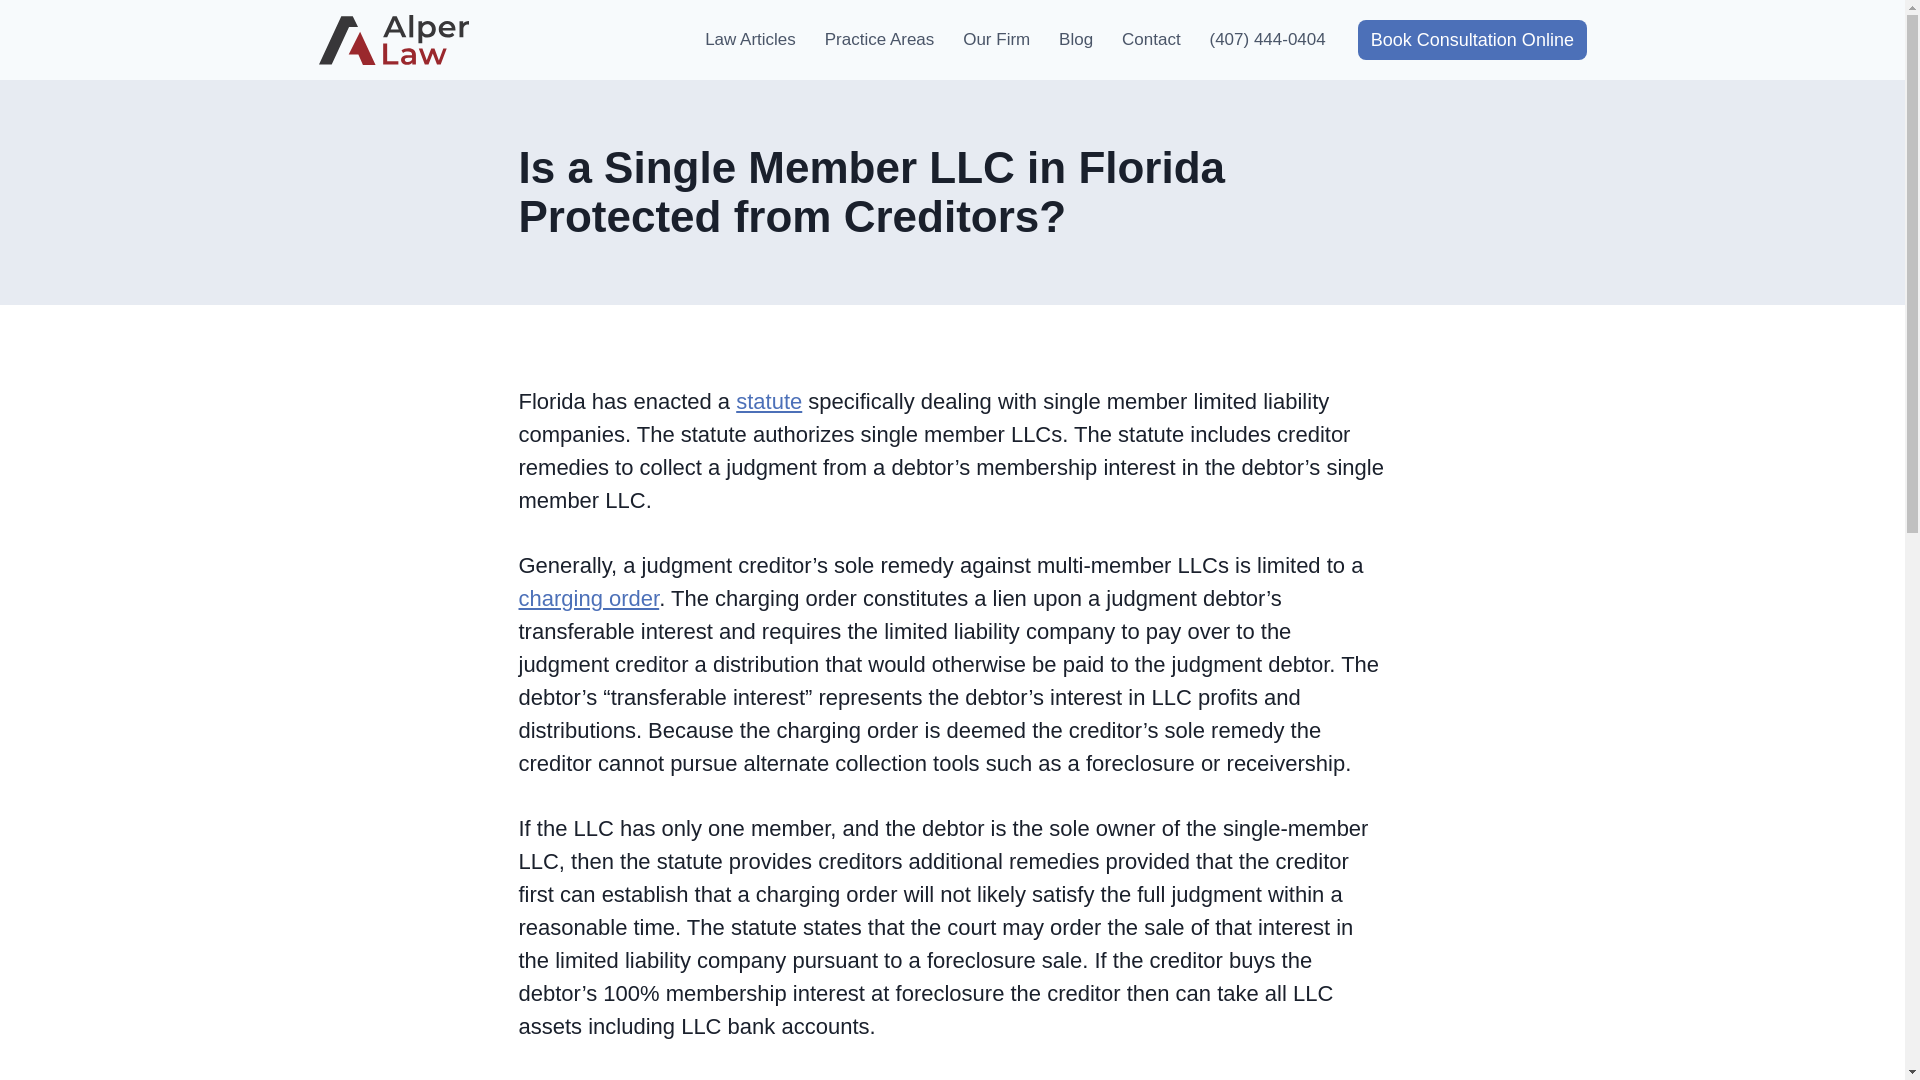  What do you see at coordinates (588, 598) in the screenshot?
I see `charging order` at bounding box center [588, 598].